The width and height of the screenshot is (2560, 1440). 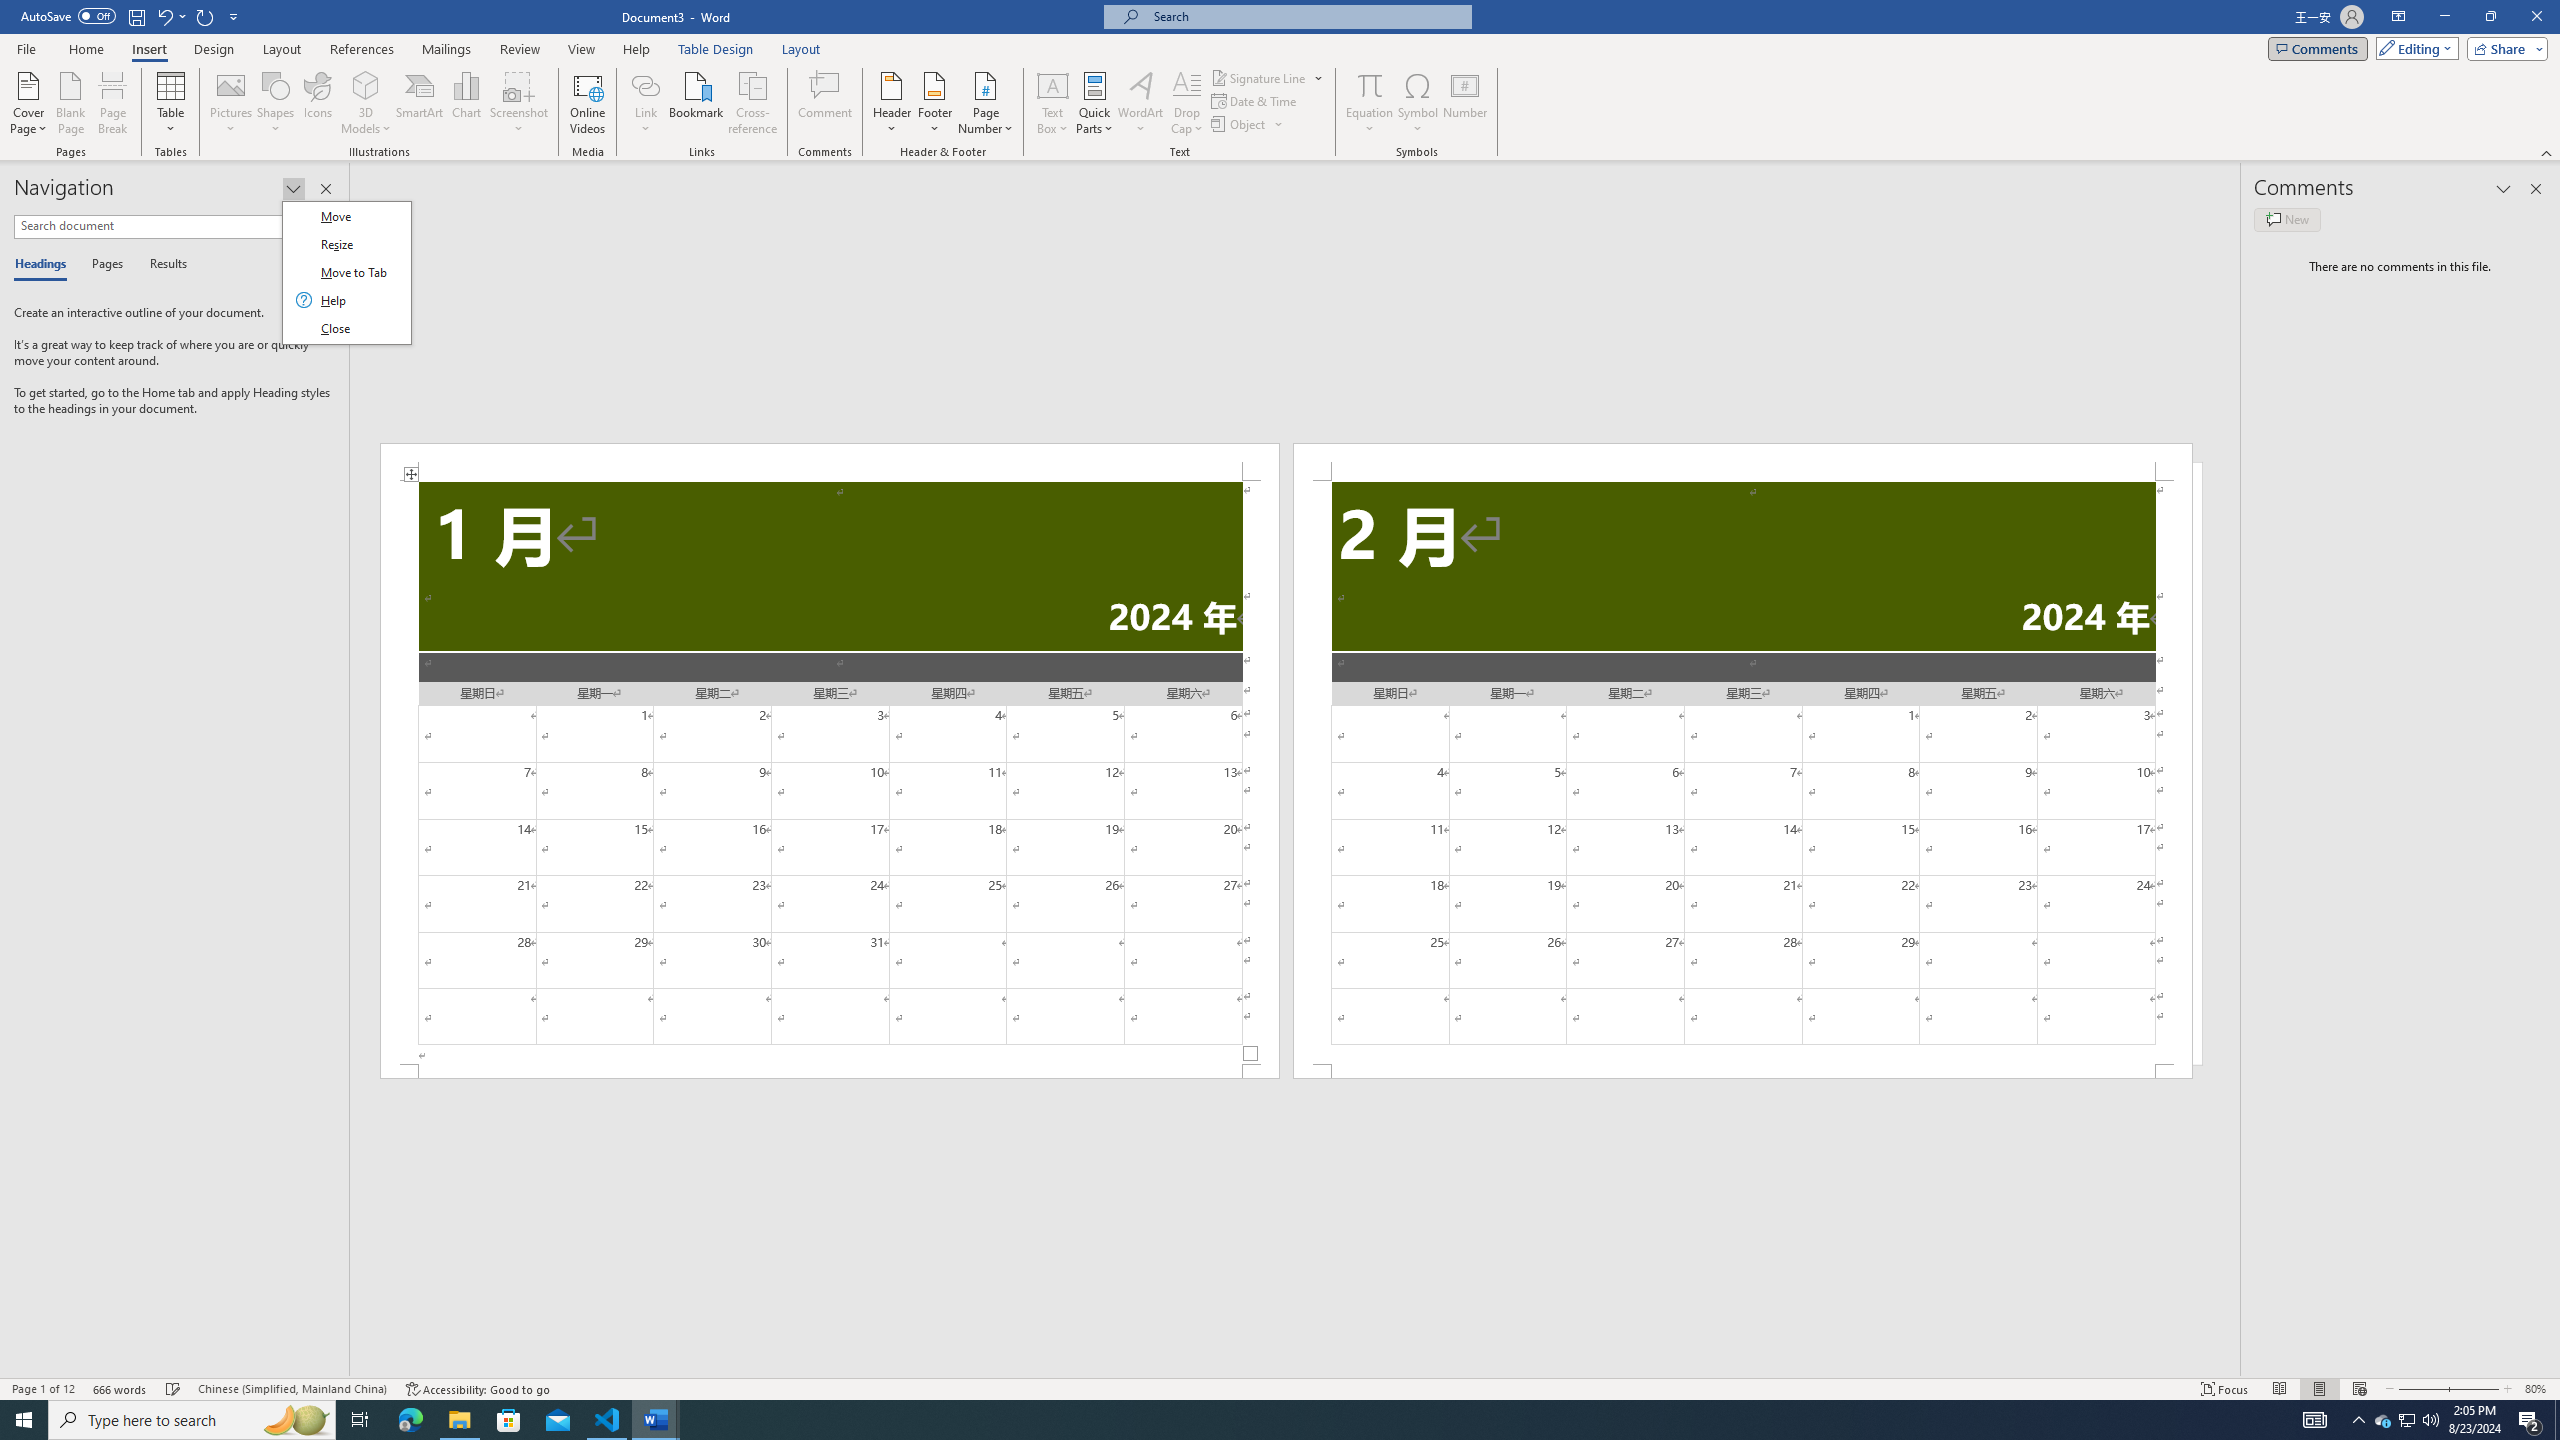 I want to click on Cross-reference..., so click(x=24, y=1420).